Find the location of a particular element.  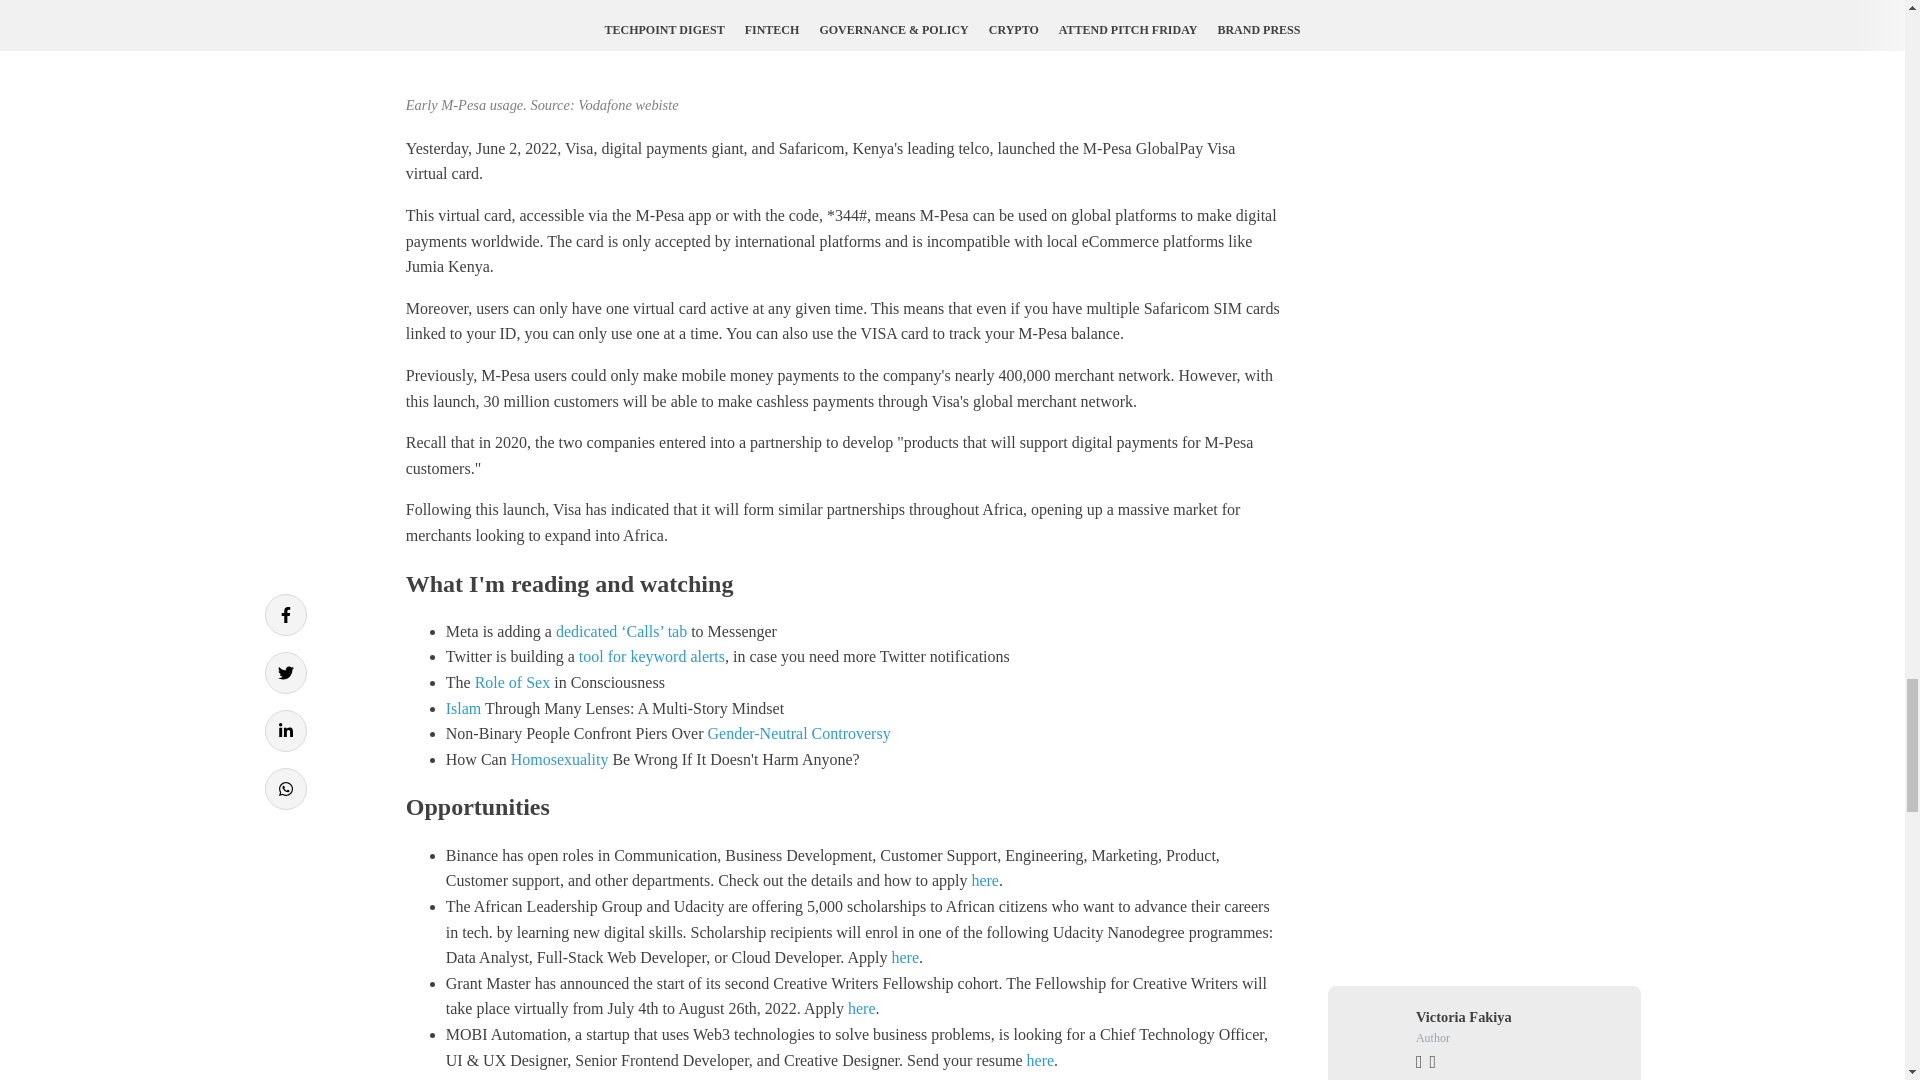

Islam is located at coordinates (463, 708).